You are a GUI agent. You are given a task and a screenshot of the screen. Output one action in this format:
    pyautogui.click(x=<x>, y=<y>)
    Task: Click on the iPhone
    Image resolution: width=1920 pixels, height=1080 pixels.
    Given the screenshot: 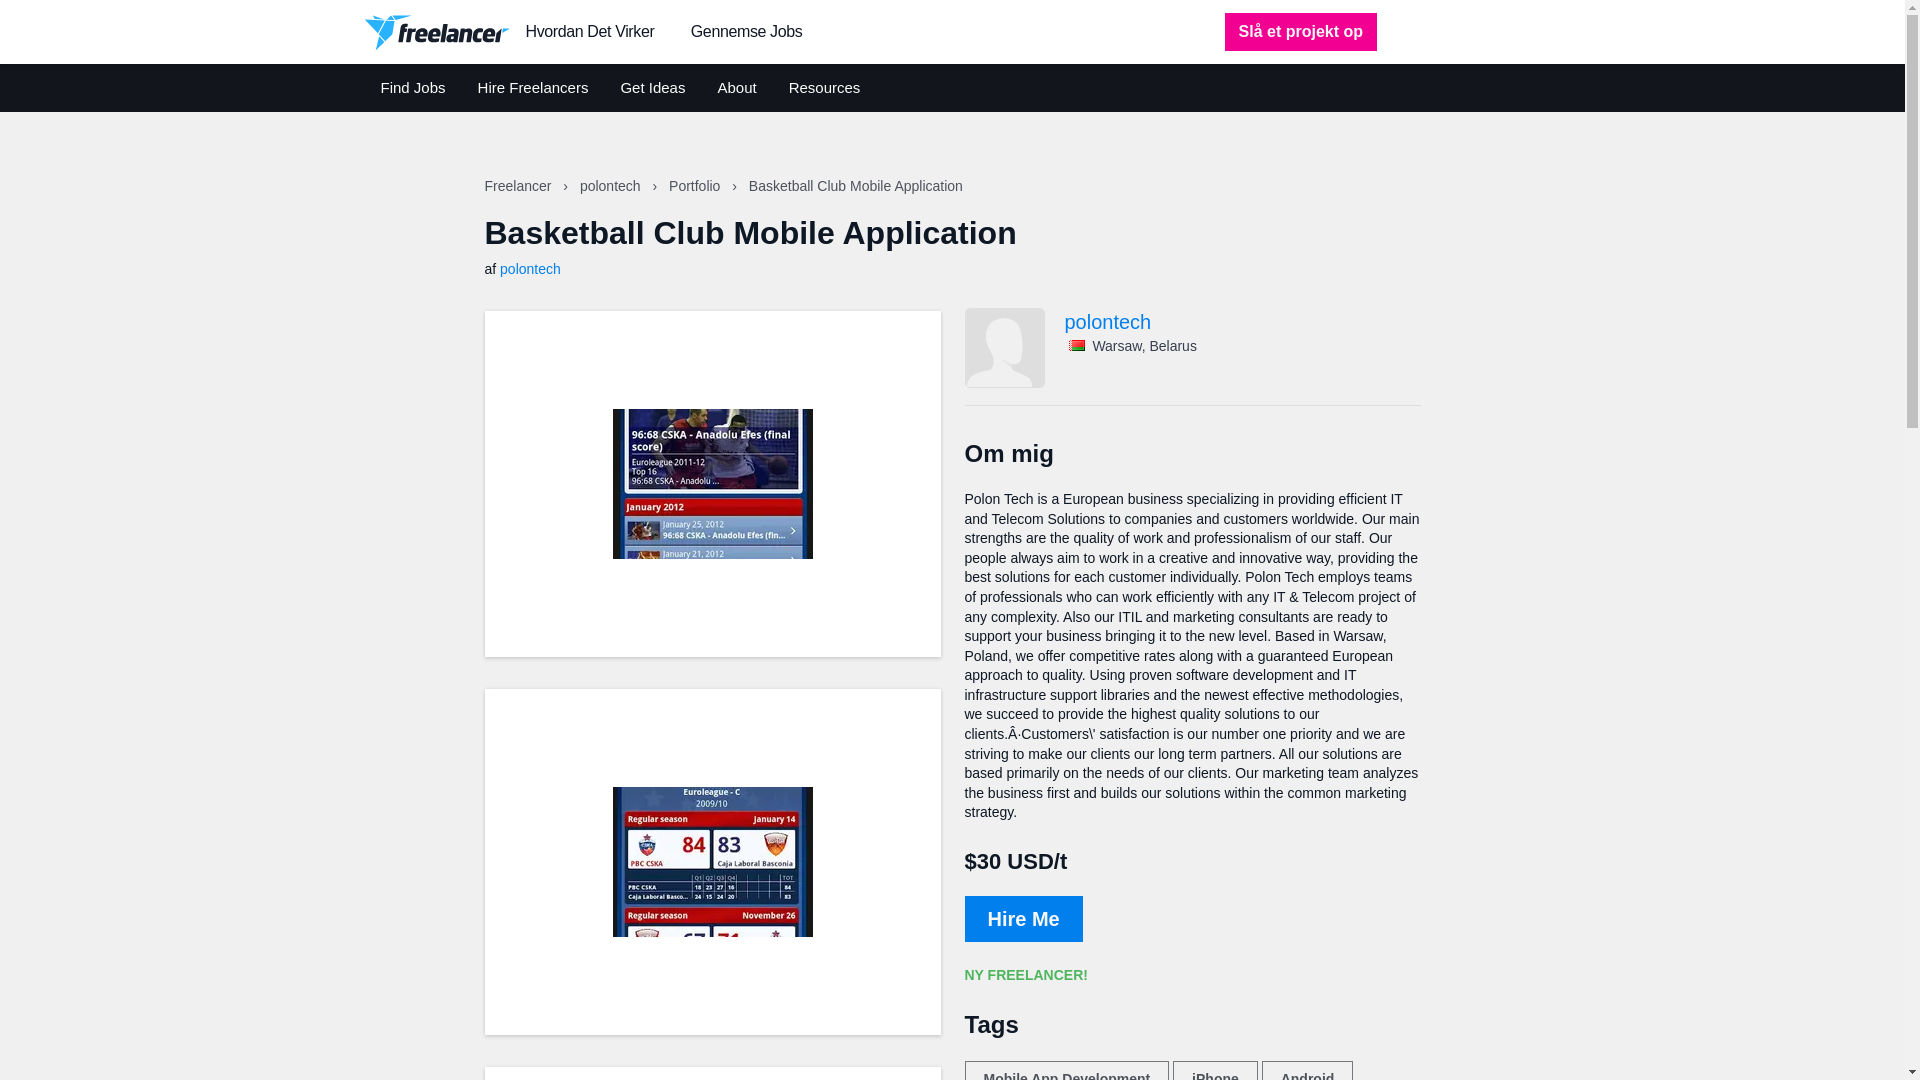 What is the action you would take?
    pyautogui.click(x=1215, y=1070)
    